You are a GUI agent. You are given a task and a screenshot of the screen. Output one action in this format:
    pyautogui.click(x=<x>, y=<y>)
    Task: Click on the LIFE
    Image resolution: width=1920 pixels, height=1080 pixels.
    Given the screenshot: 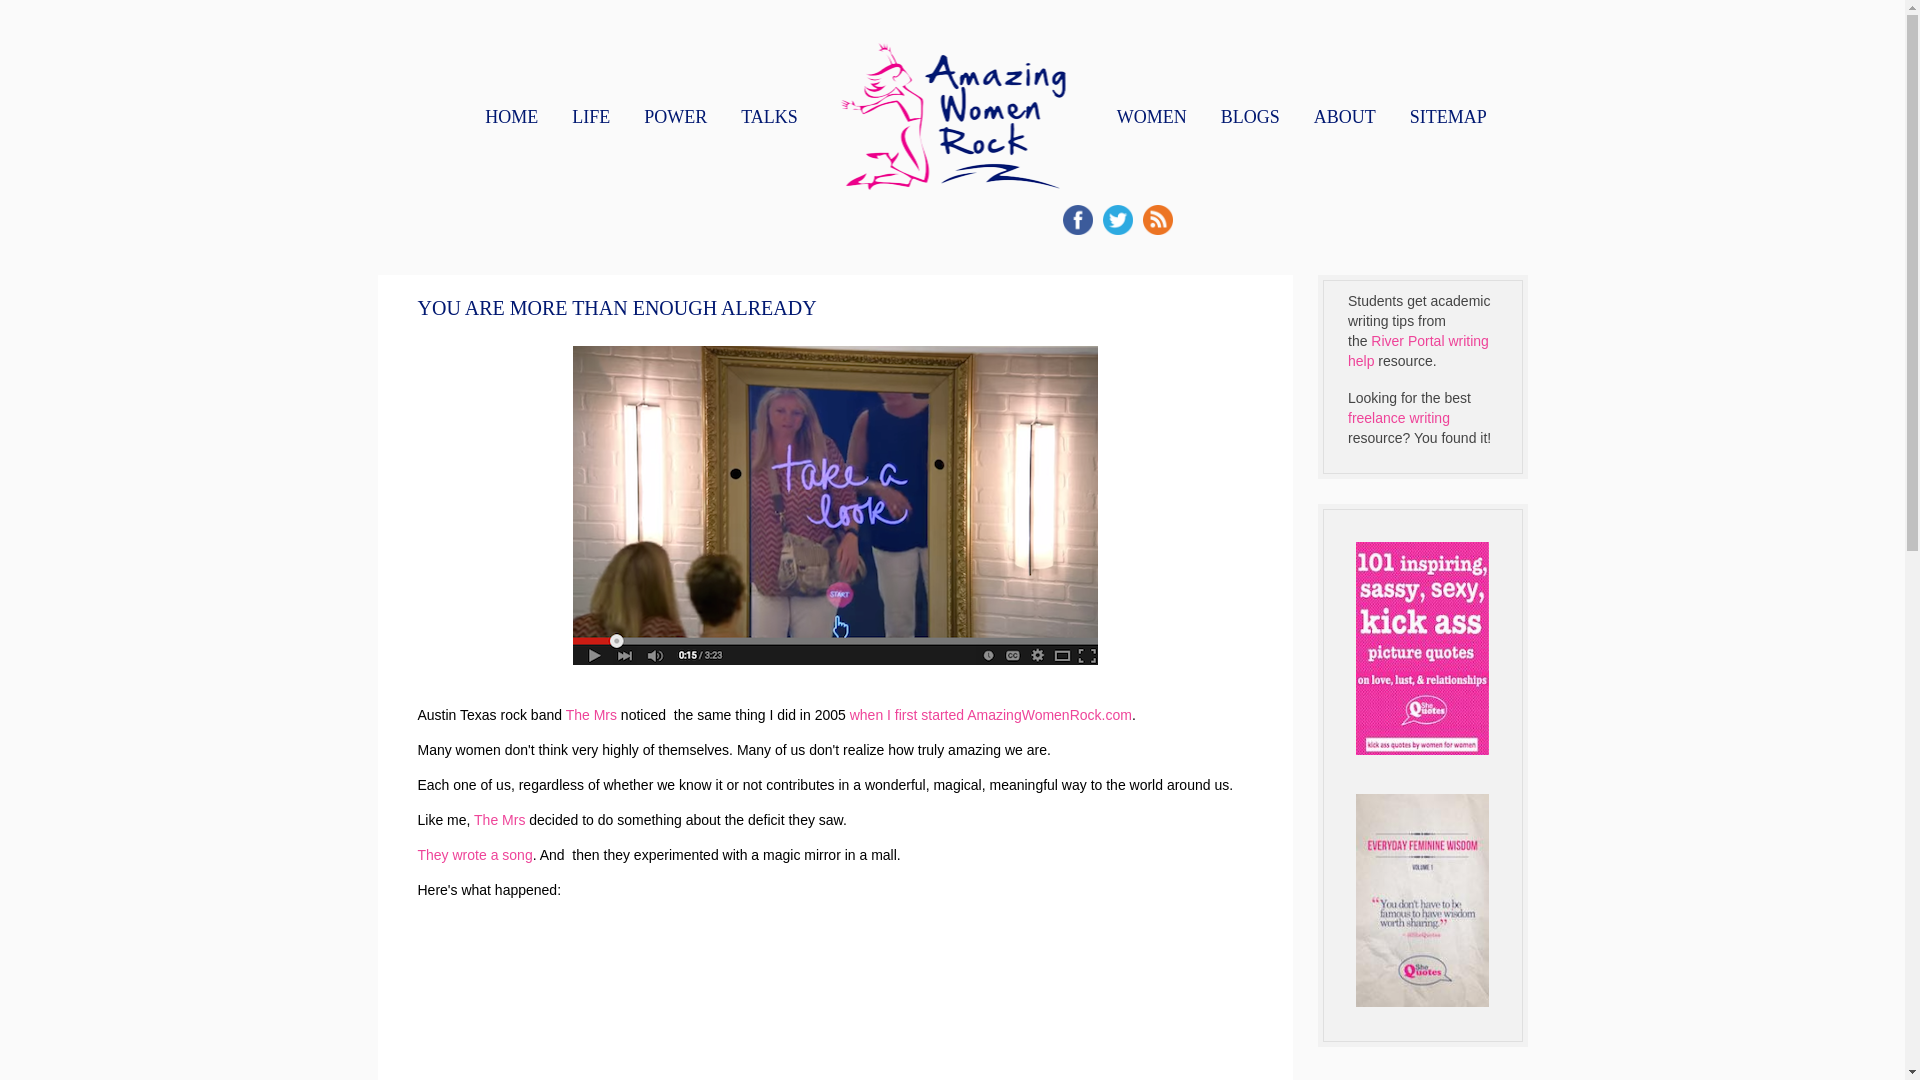 What is the action you would take?
    pyautogui.click(x=591, y=117)
    